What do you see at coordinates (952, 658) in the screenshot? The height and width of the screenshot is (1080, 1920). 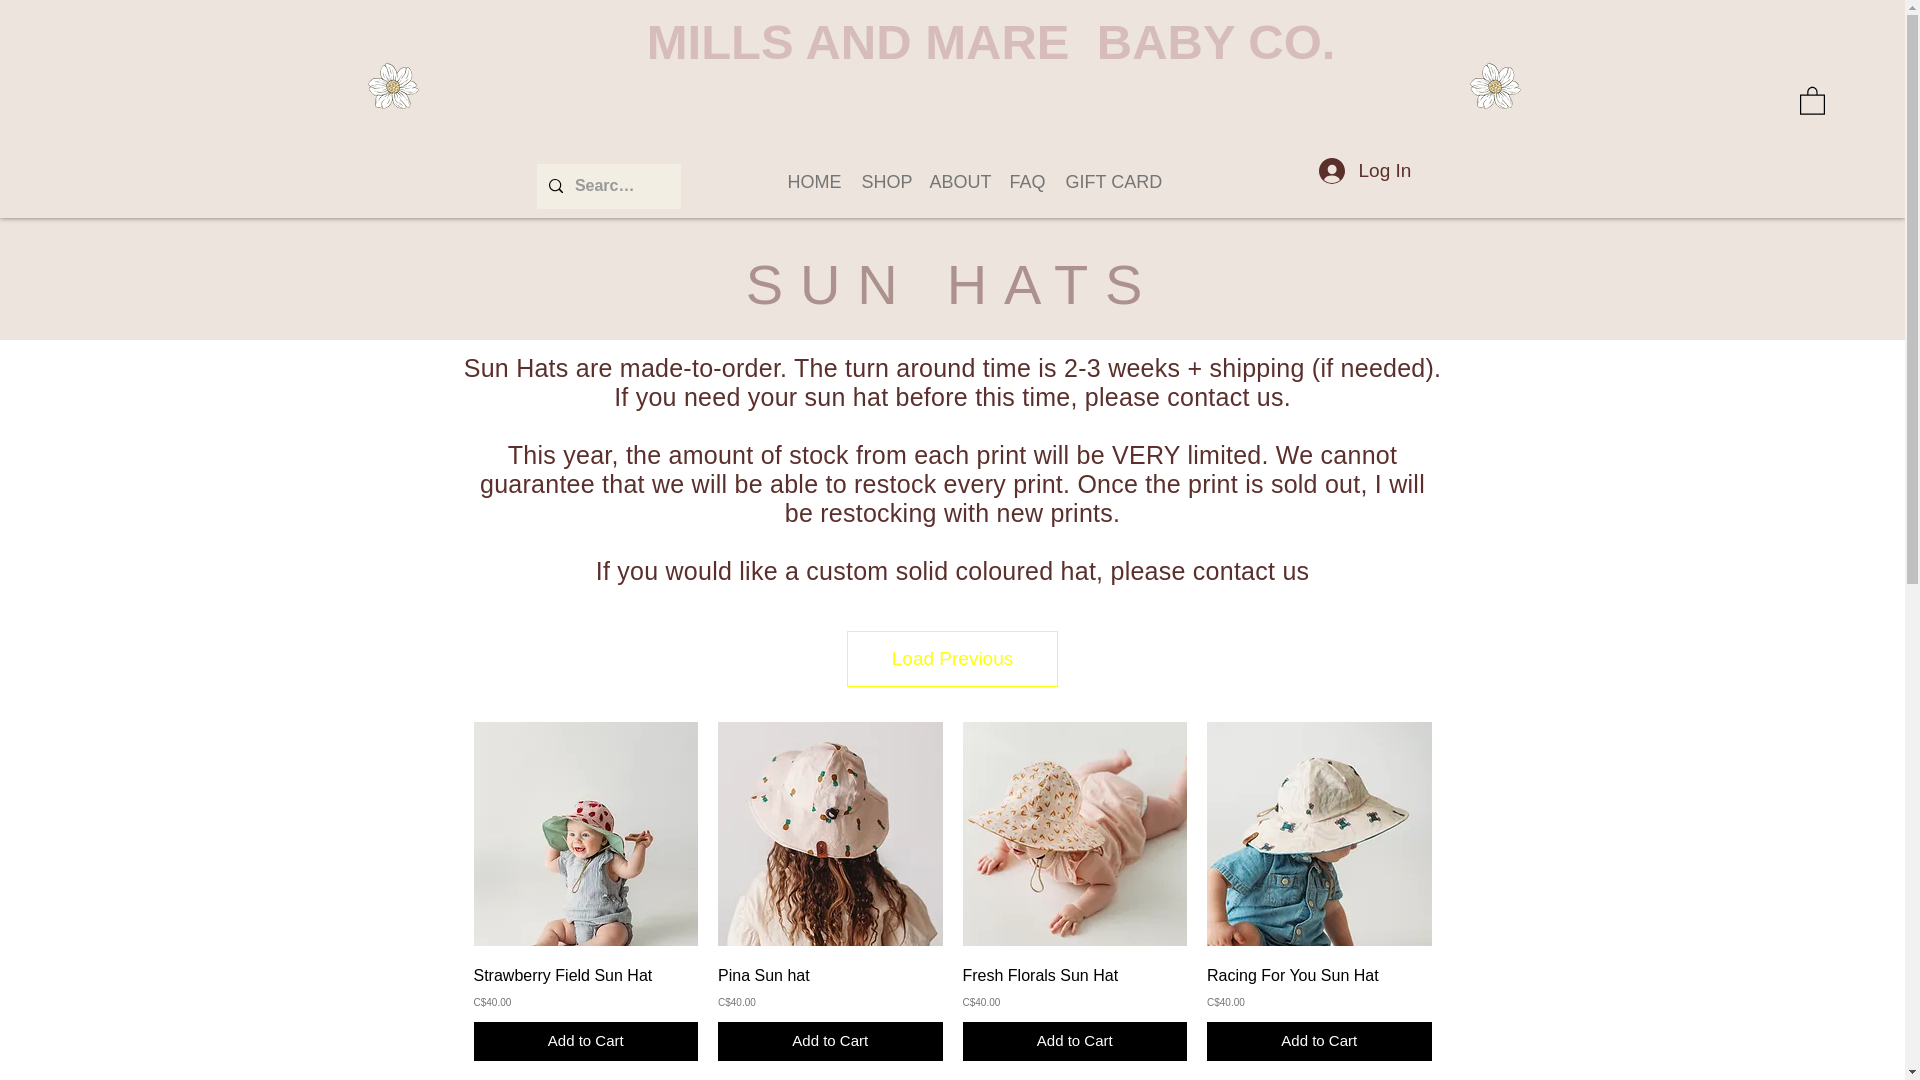 I see `Load Previous` at bounding box center [952, 658].